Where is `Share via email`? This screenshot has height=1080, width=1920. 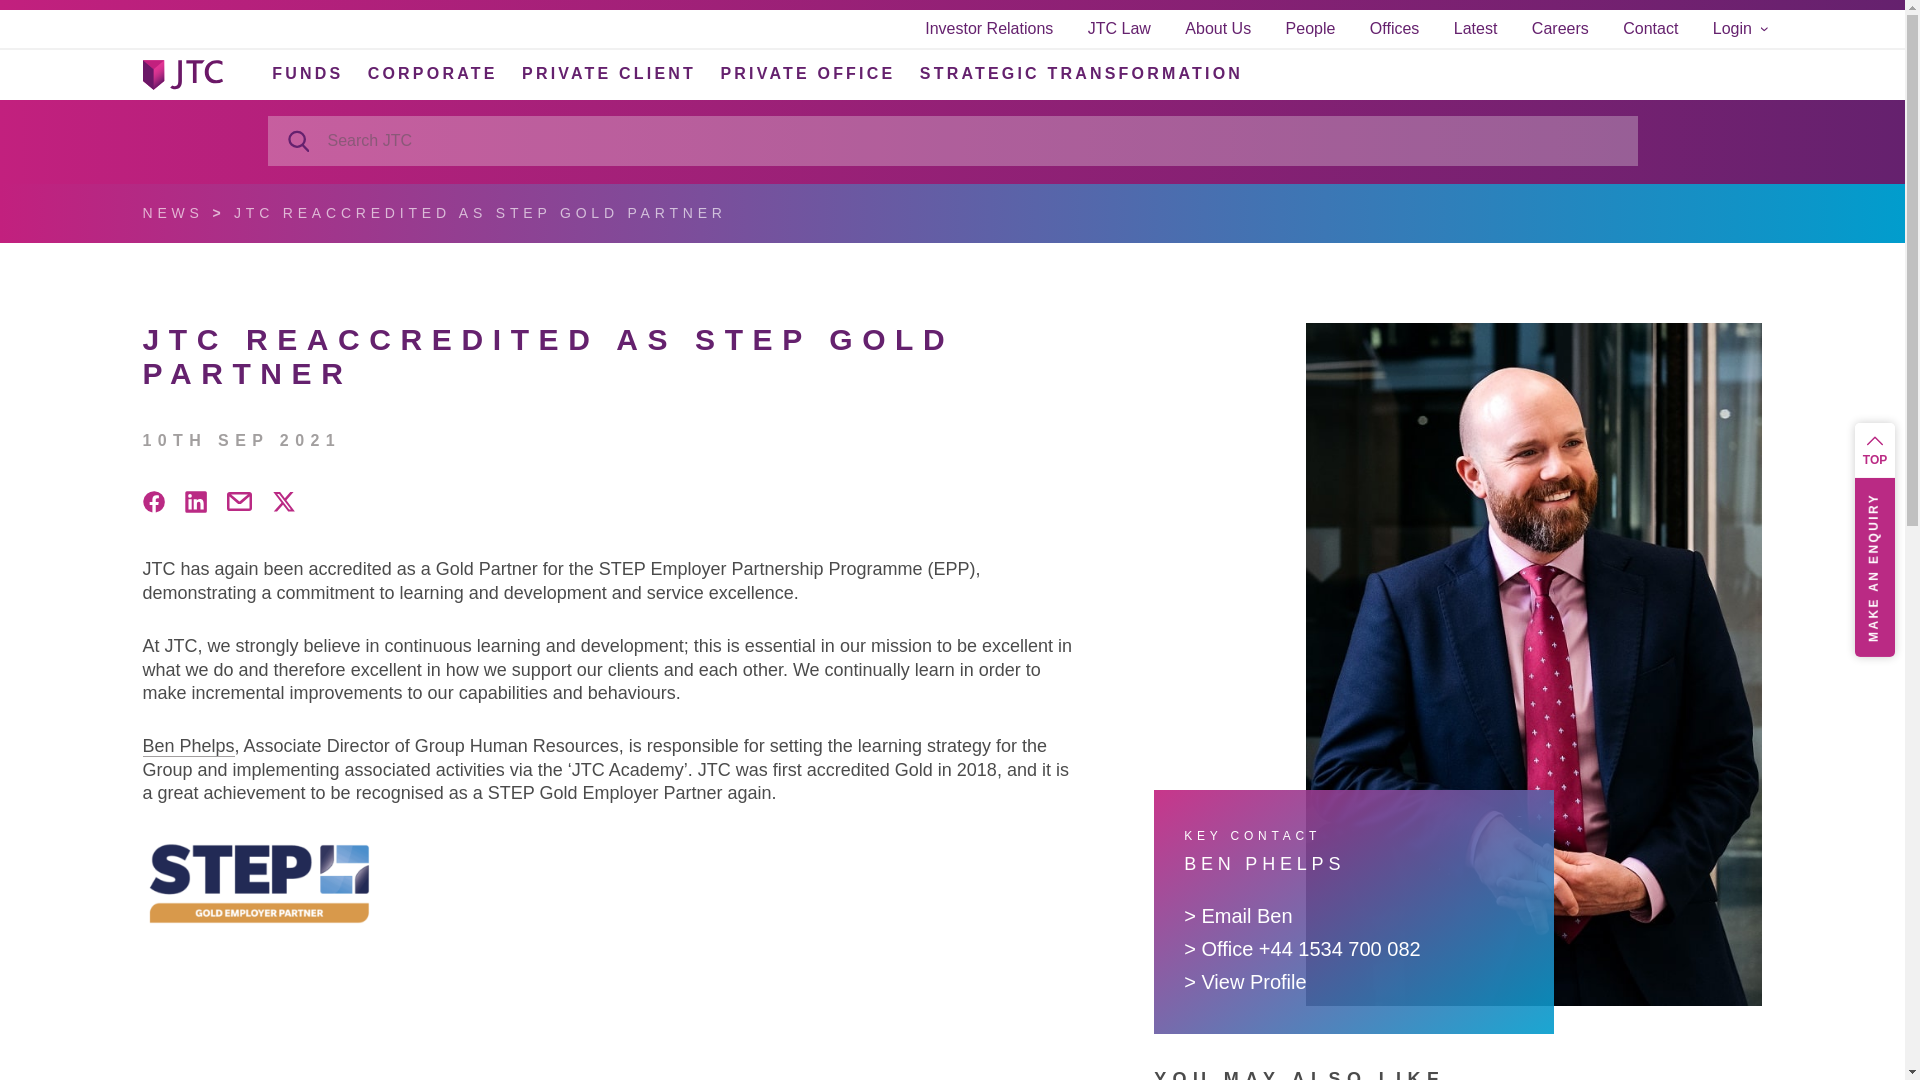 Share via email is located at coordinates (238, 505).